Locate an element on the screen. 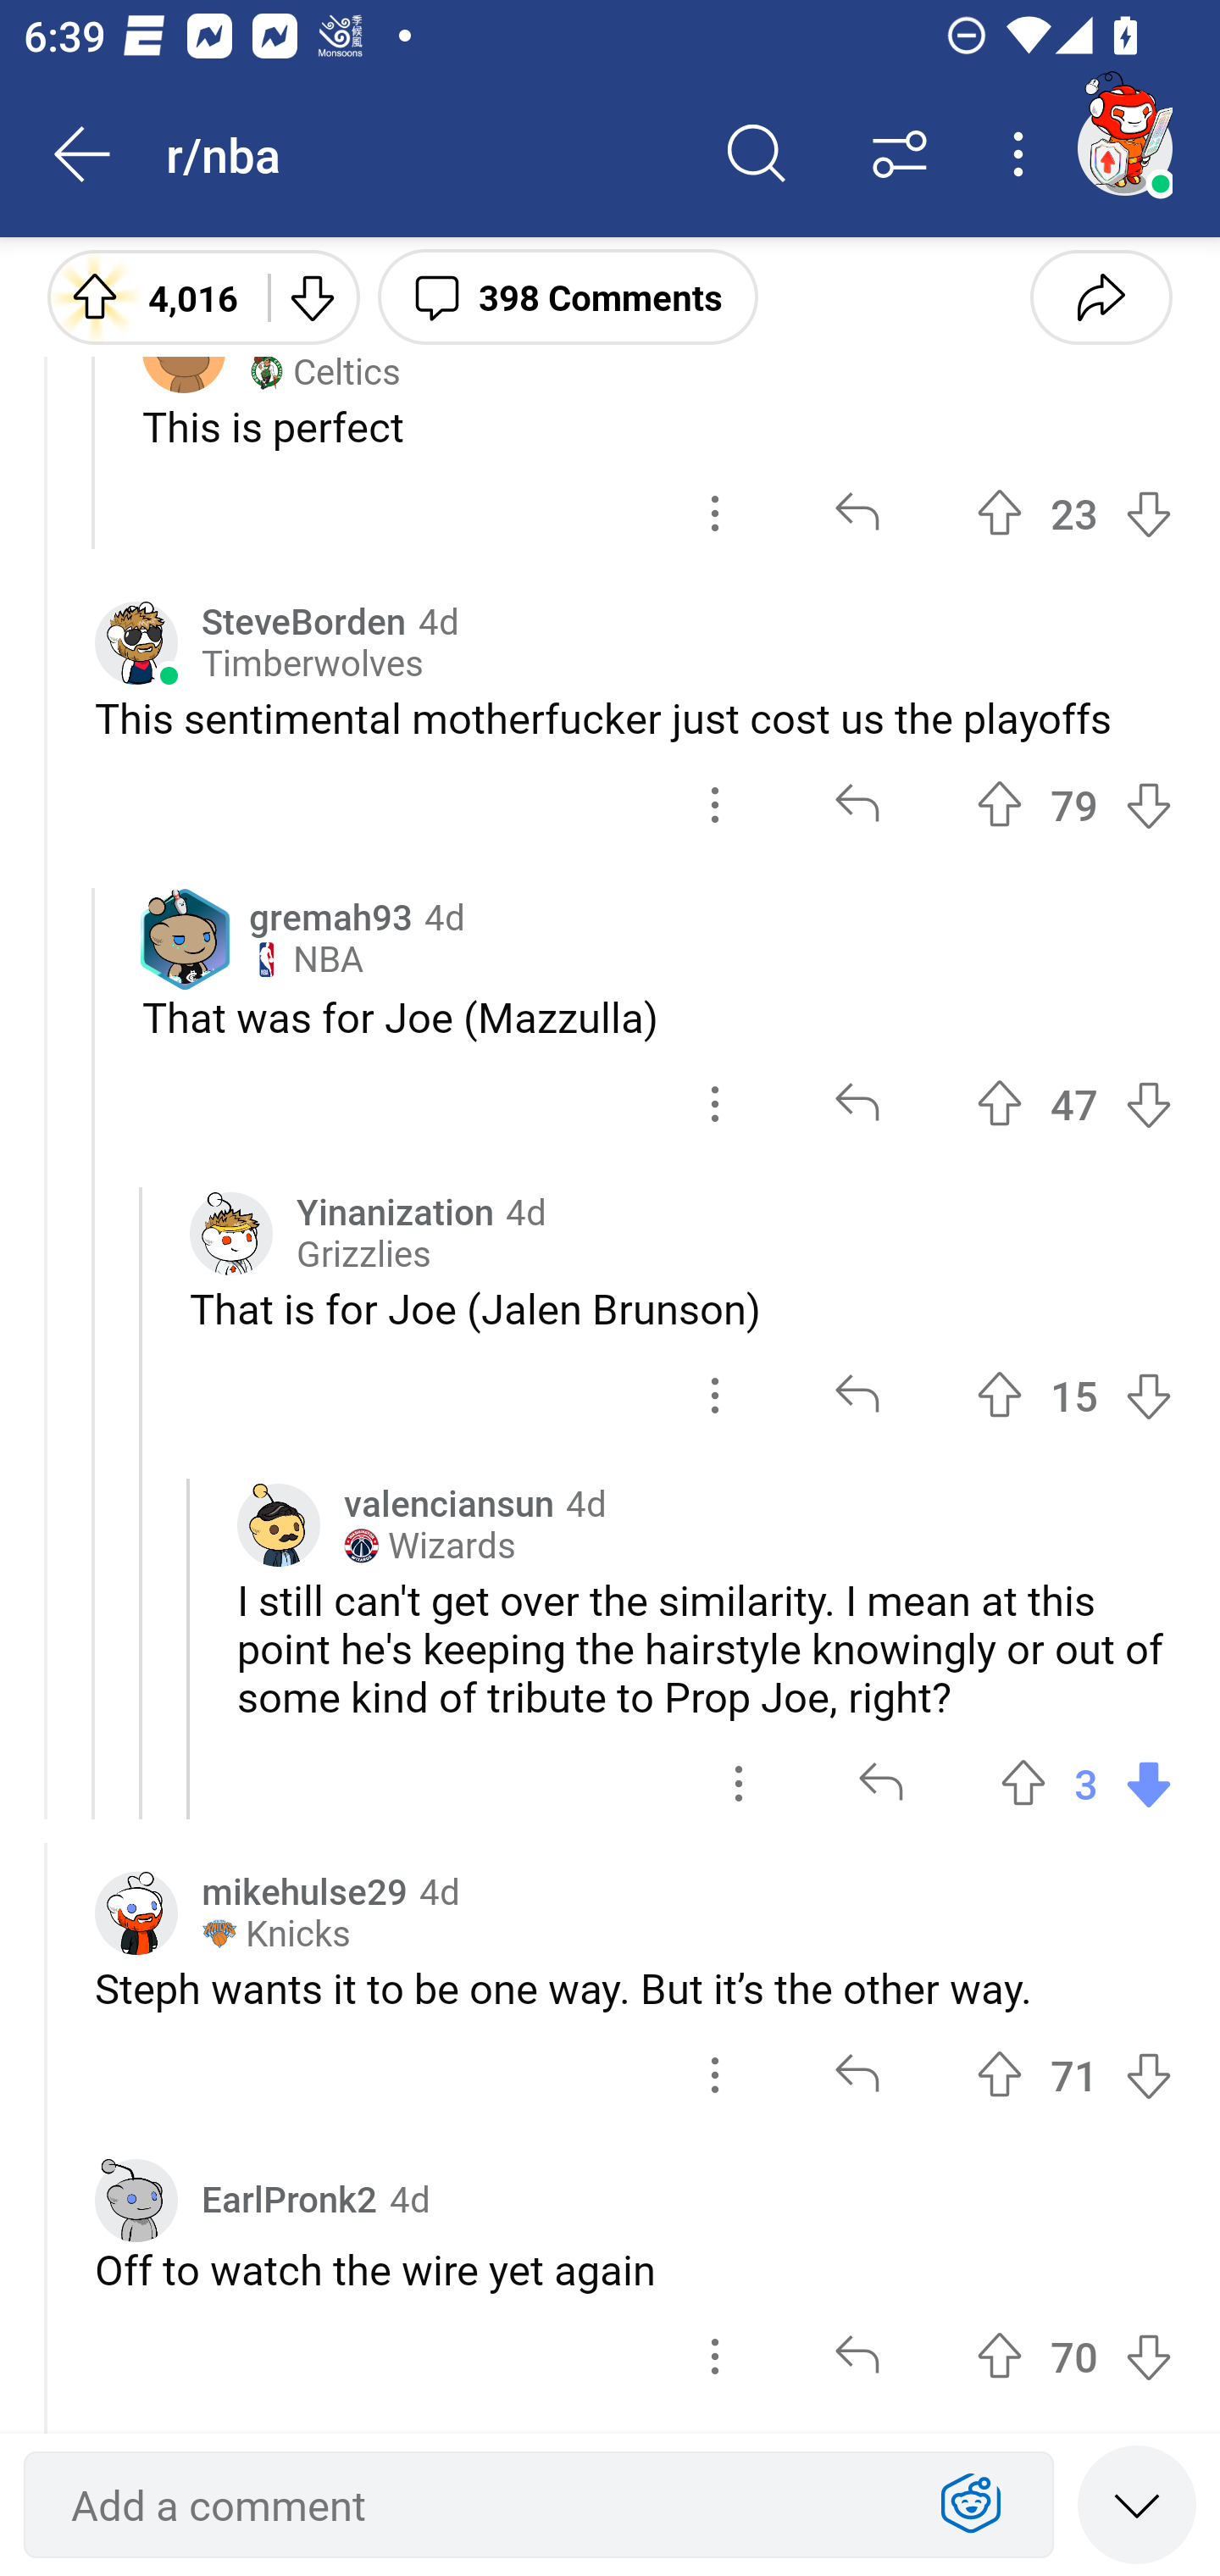  Add a comment is located at coordinates (480, 2505).